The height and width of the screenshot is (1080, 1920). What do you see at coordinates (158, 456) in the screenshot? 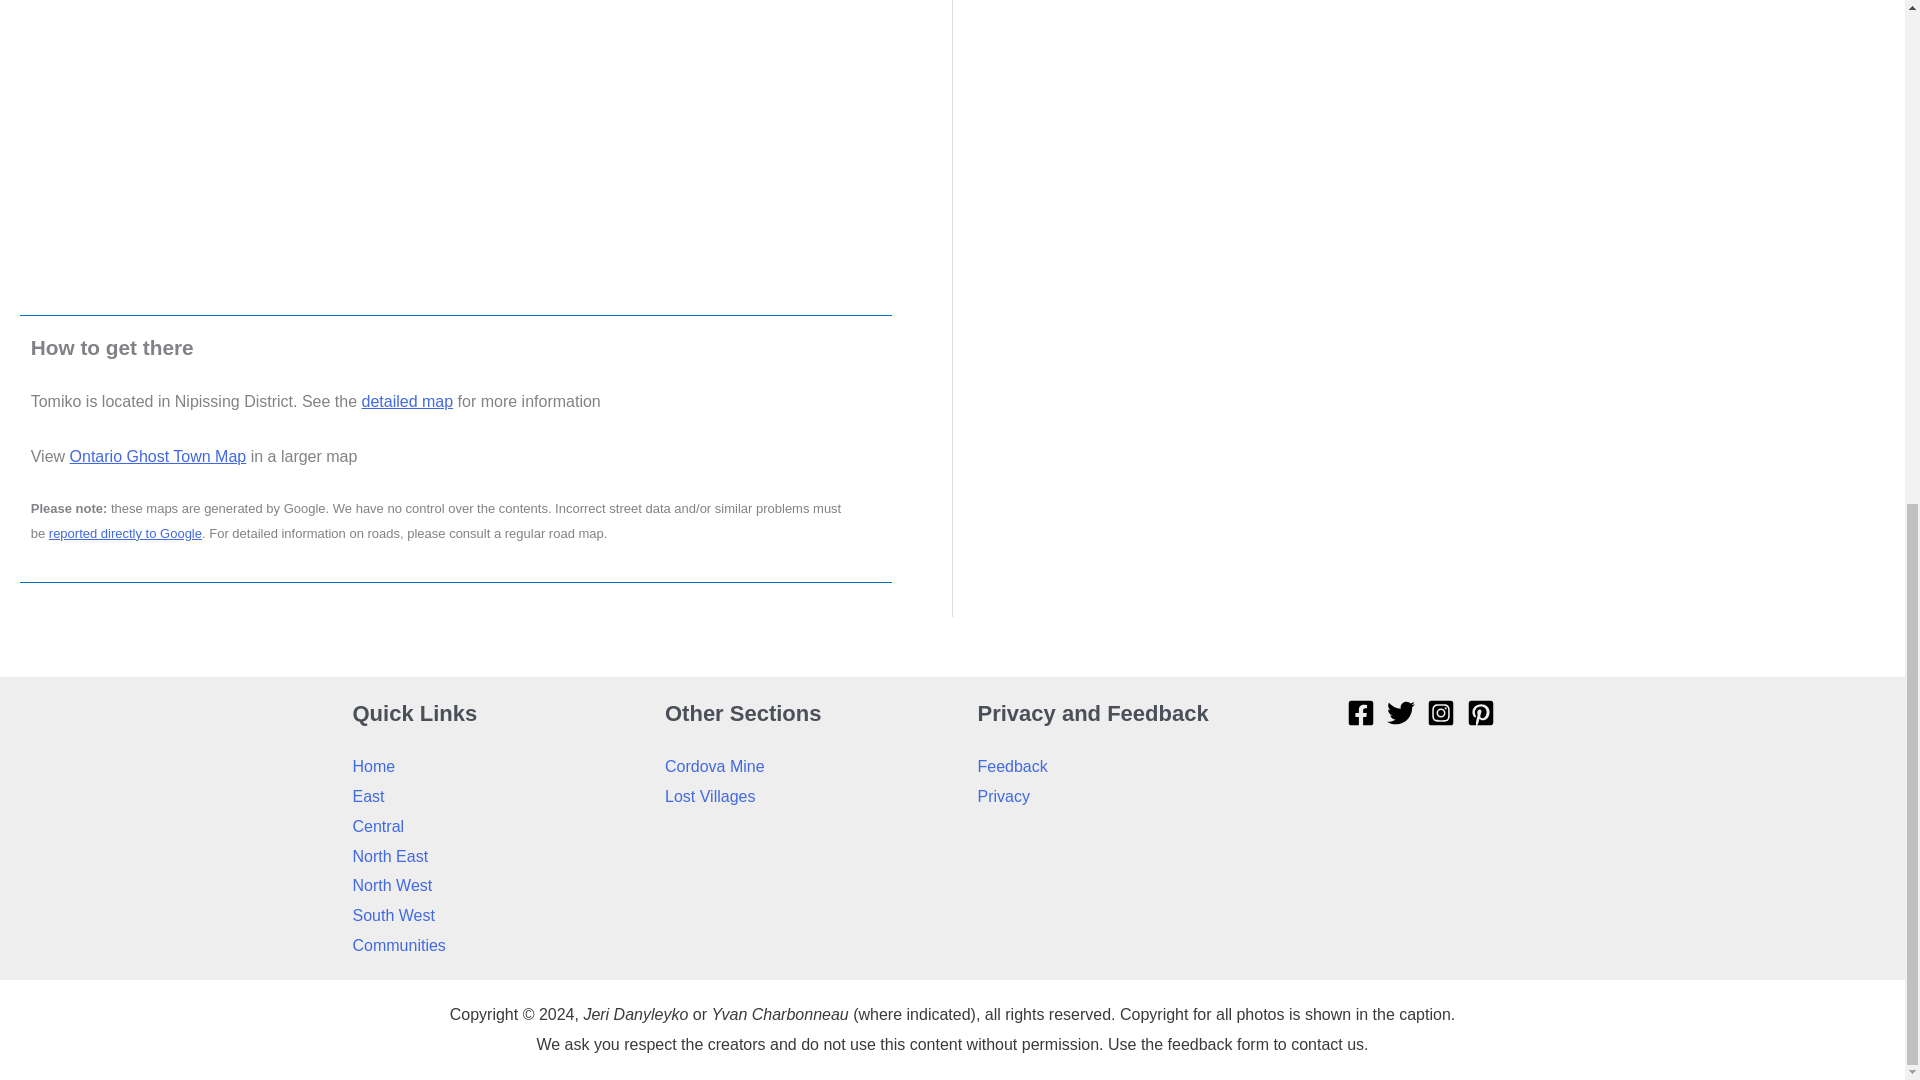
I see `Ontario Ghost Town Map` at bounding box center [158, 456].